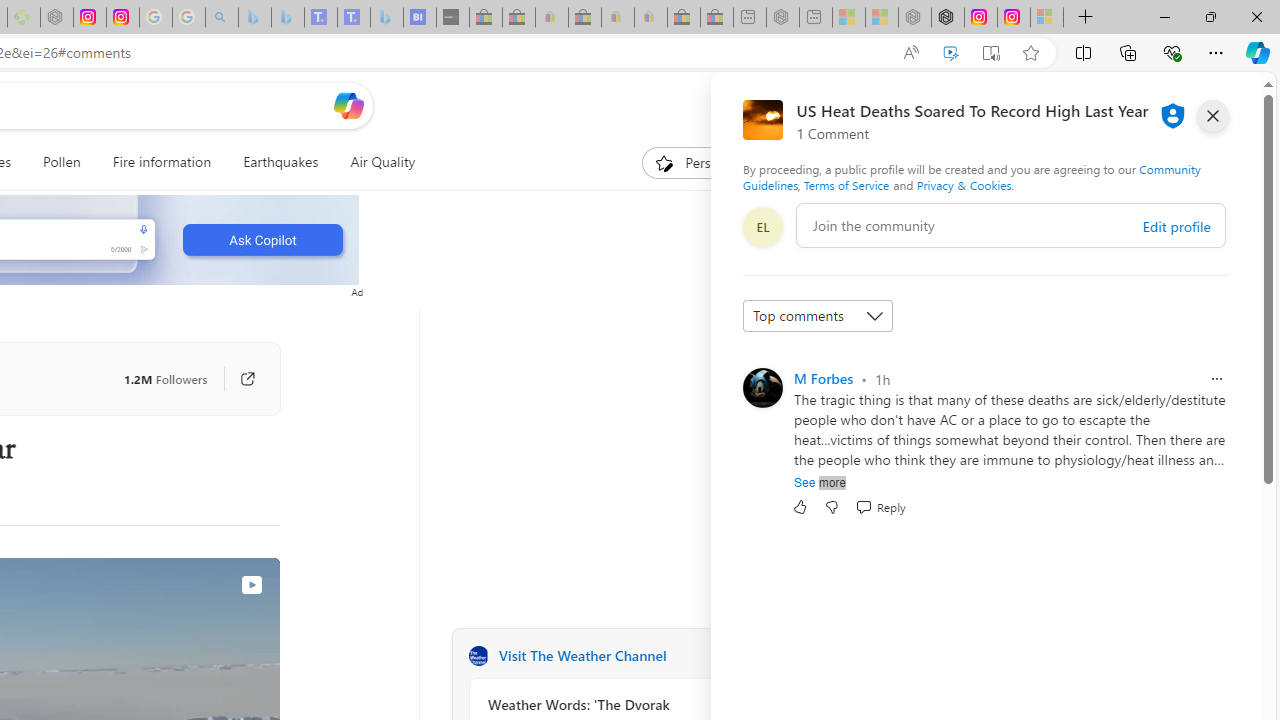 The image size is (1280, 720). Describe the element at coordinates (726, 656) in the screenshot. I see `Visit The Weather Channel website` at that location.